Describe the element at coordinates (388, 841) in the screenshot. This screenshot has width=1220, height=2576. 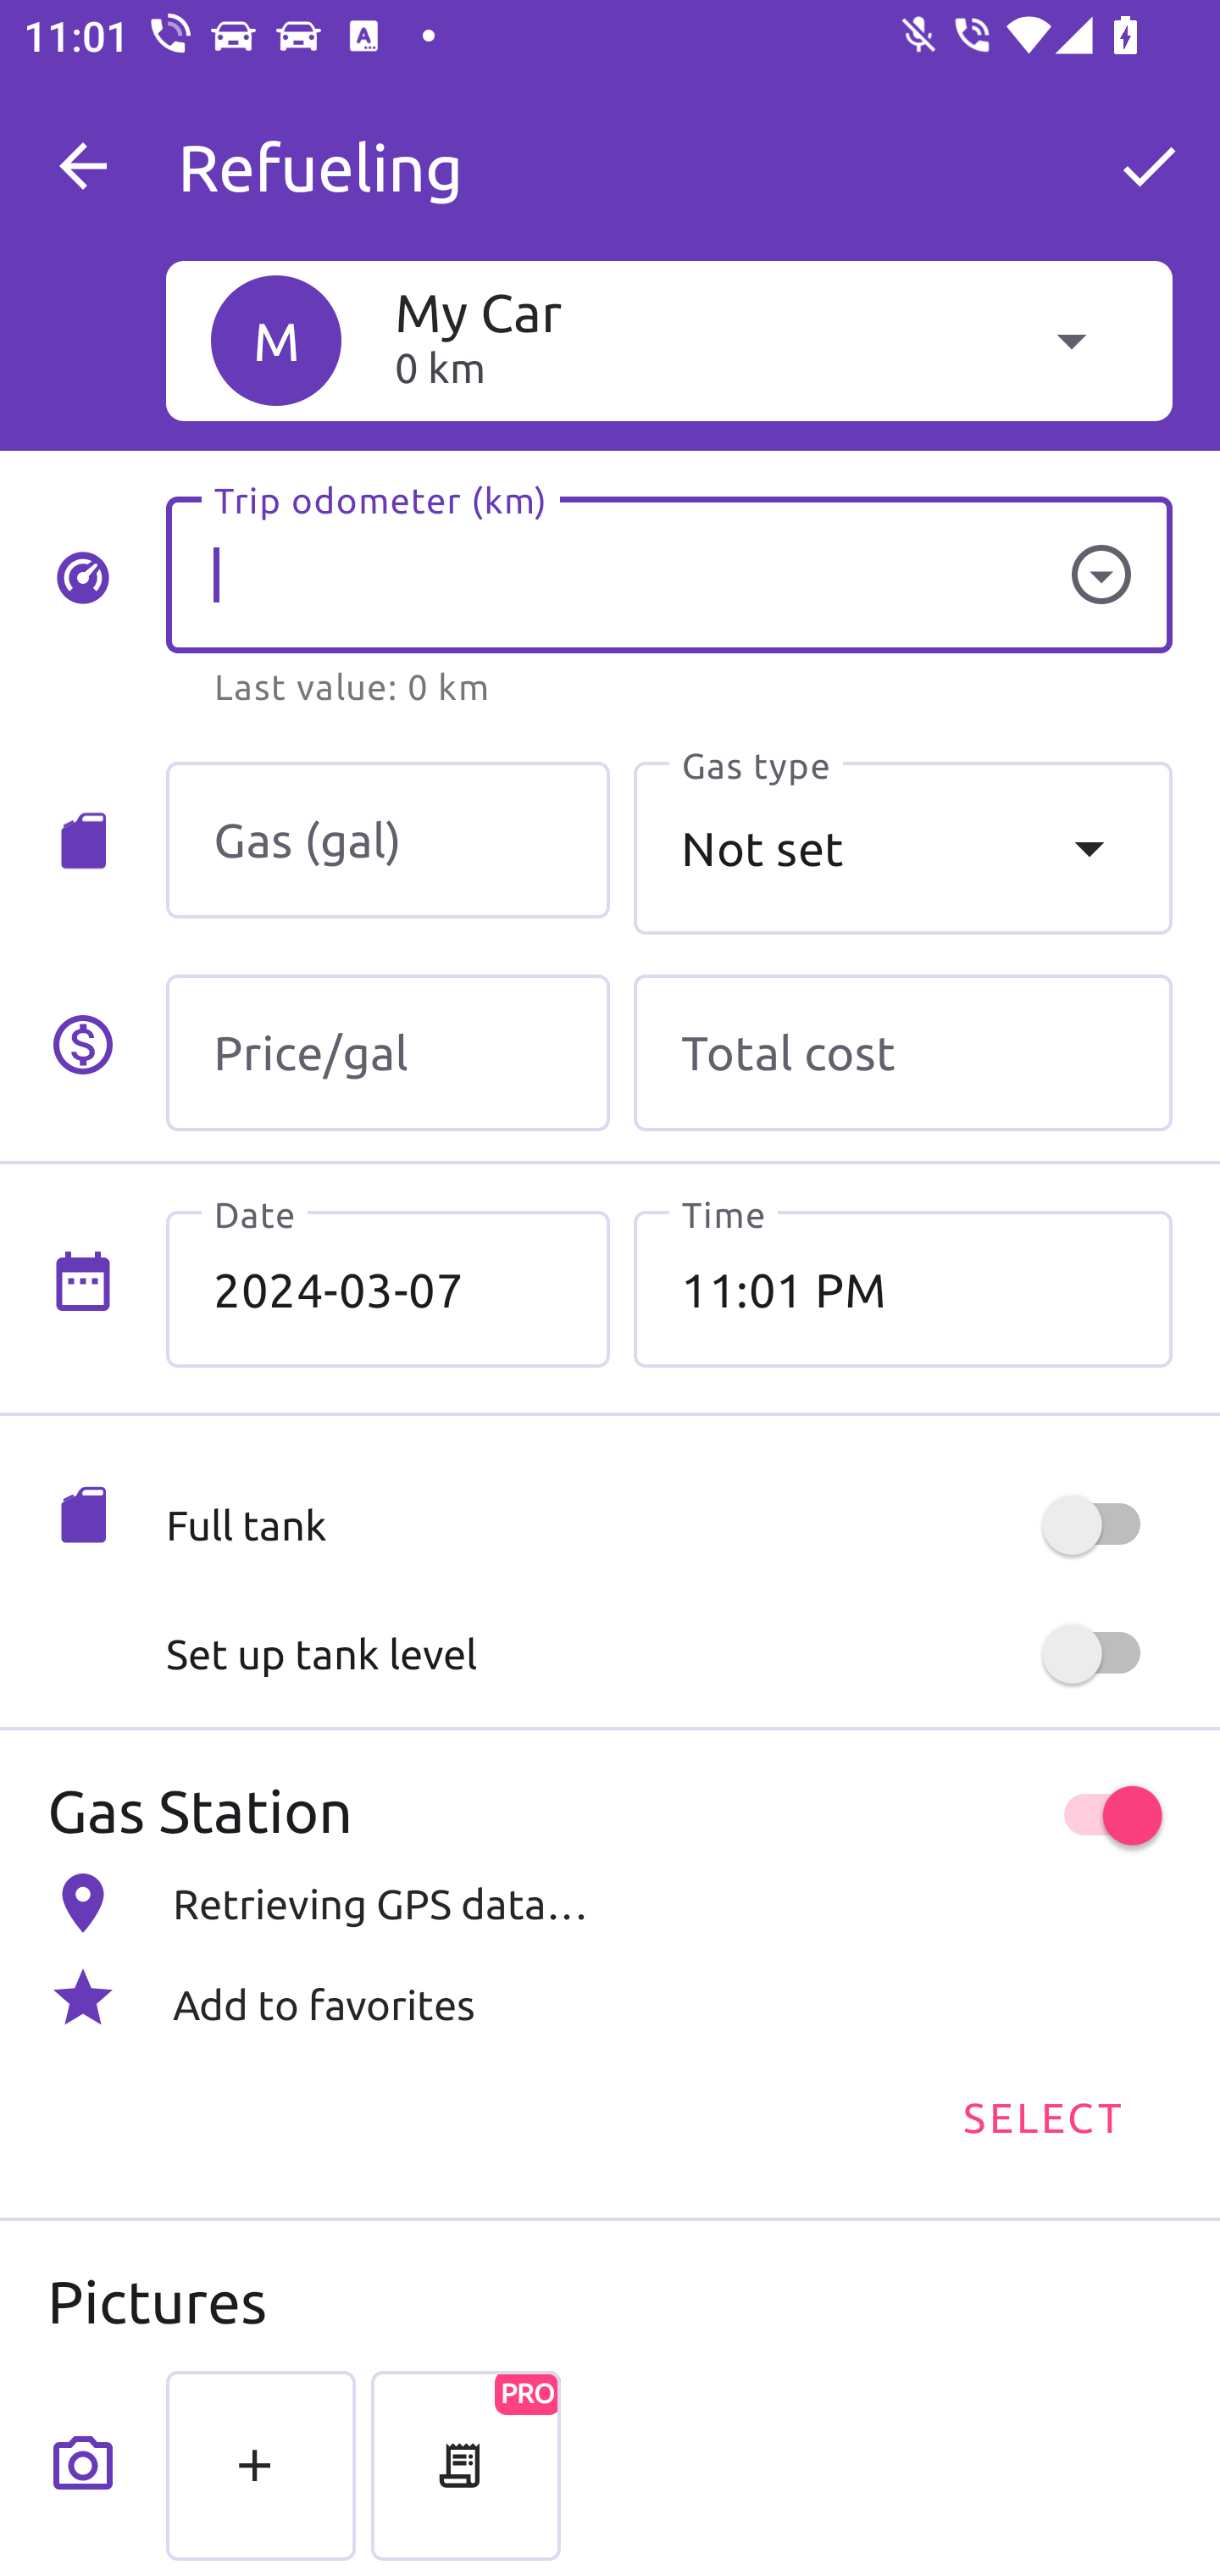
I see `Gas (gal)` at that location.